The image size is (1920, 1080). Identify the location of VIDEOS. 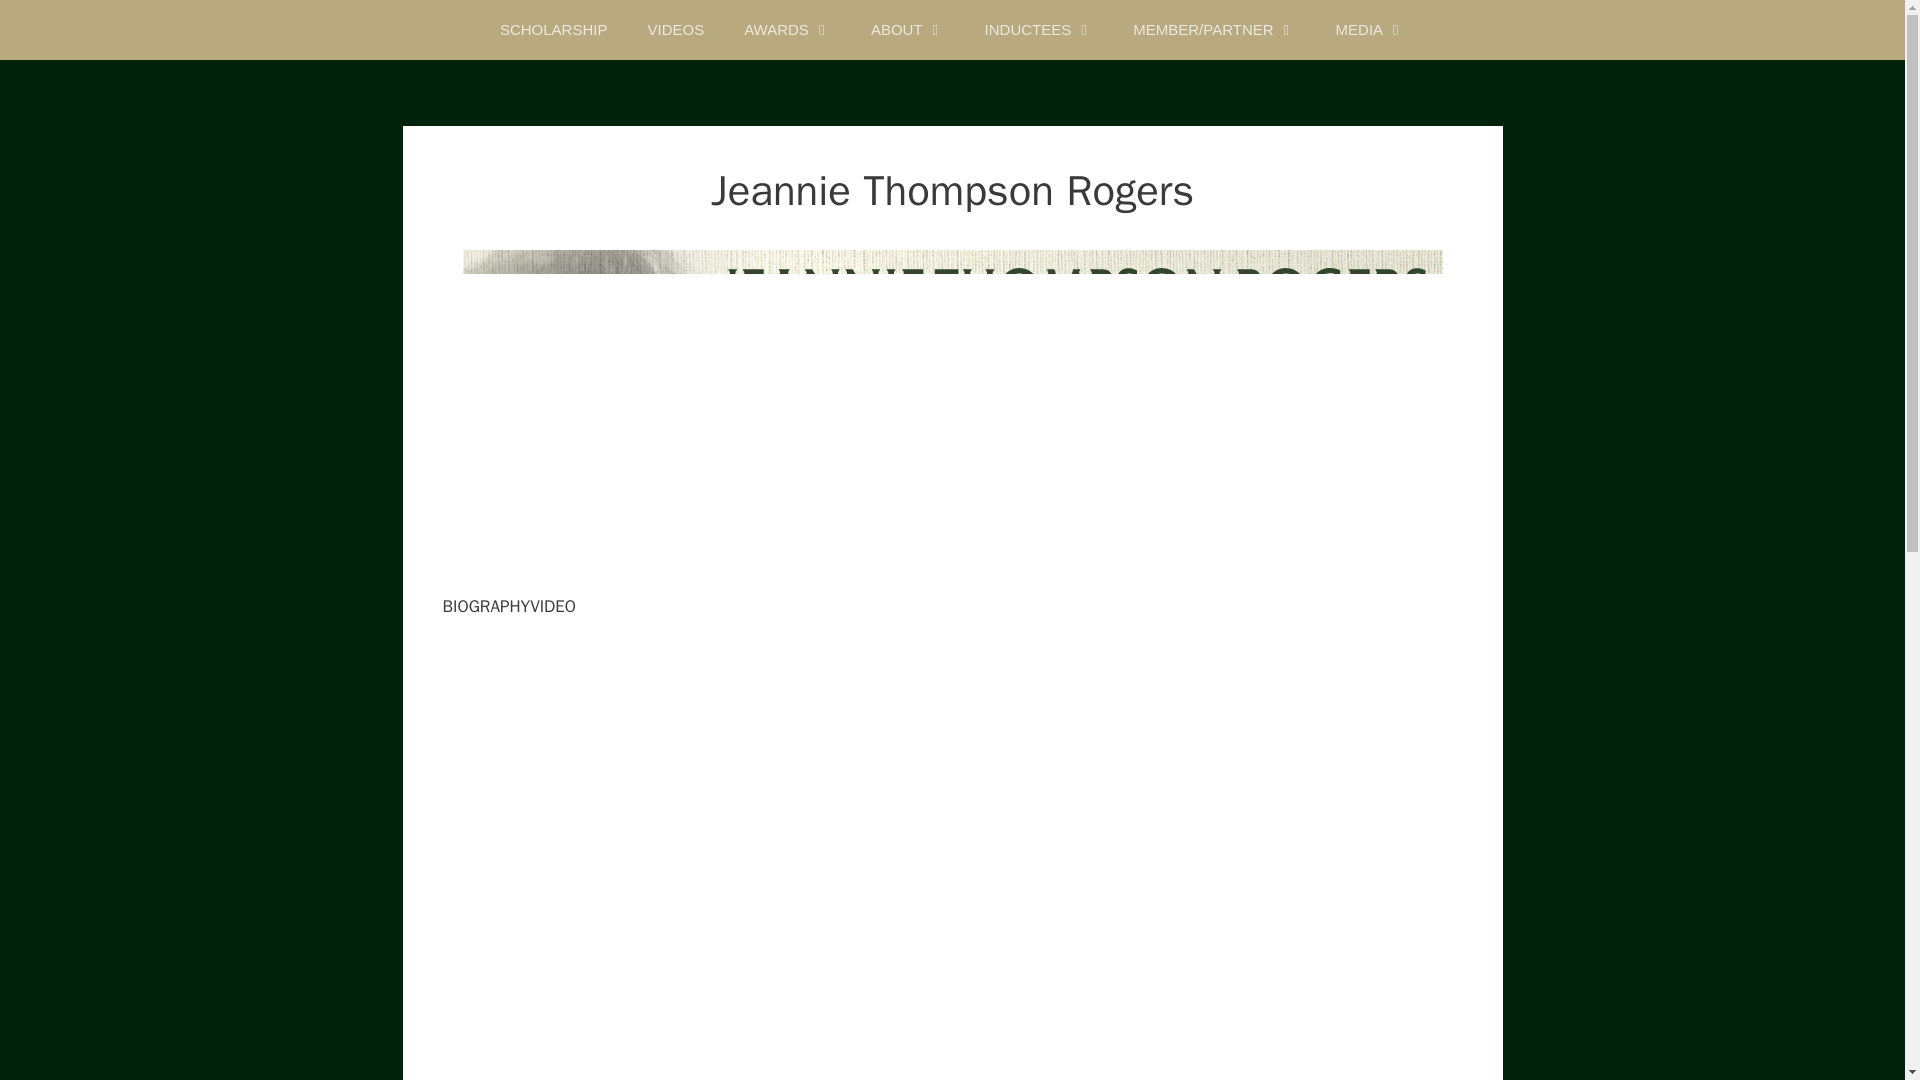
(675, 30).